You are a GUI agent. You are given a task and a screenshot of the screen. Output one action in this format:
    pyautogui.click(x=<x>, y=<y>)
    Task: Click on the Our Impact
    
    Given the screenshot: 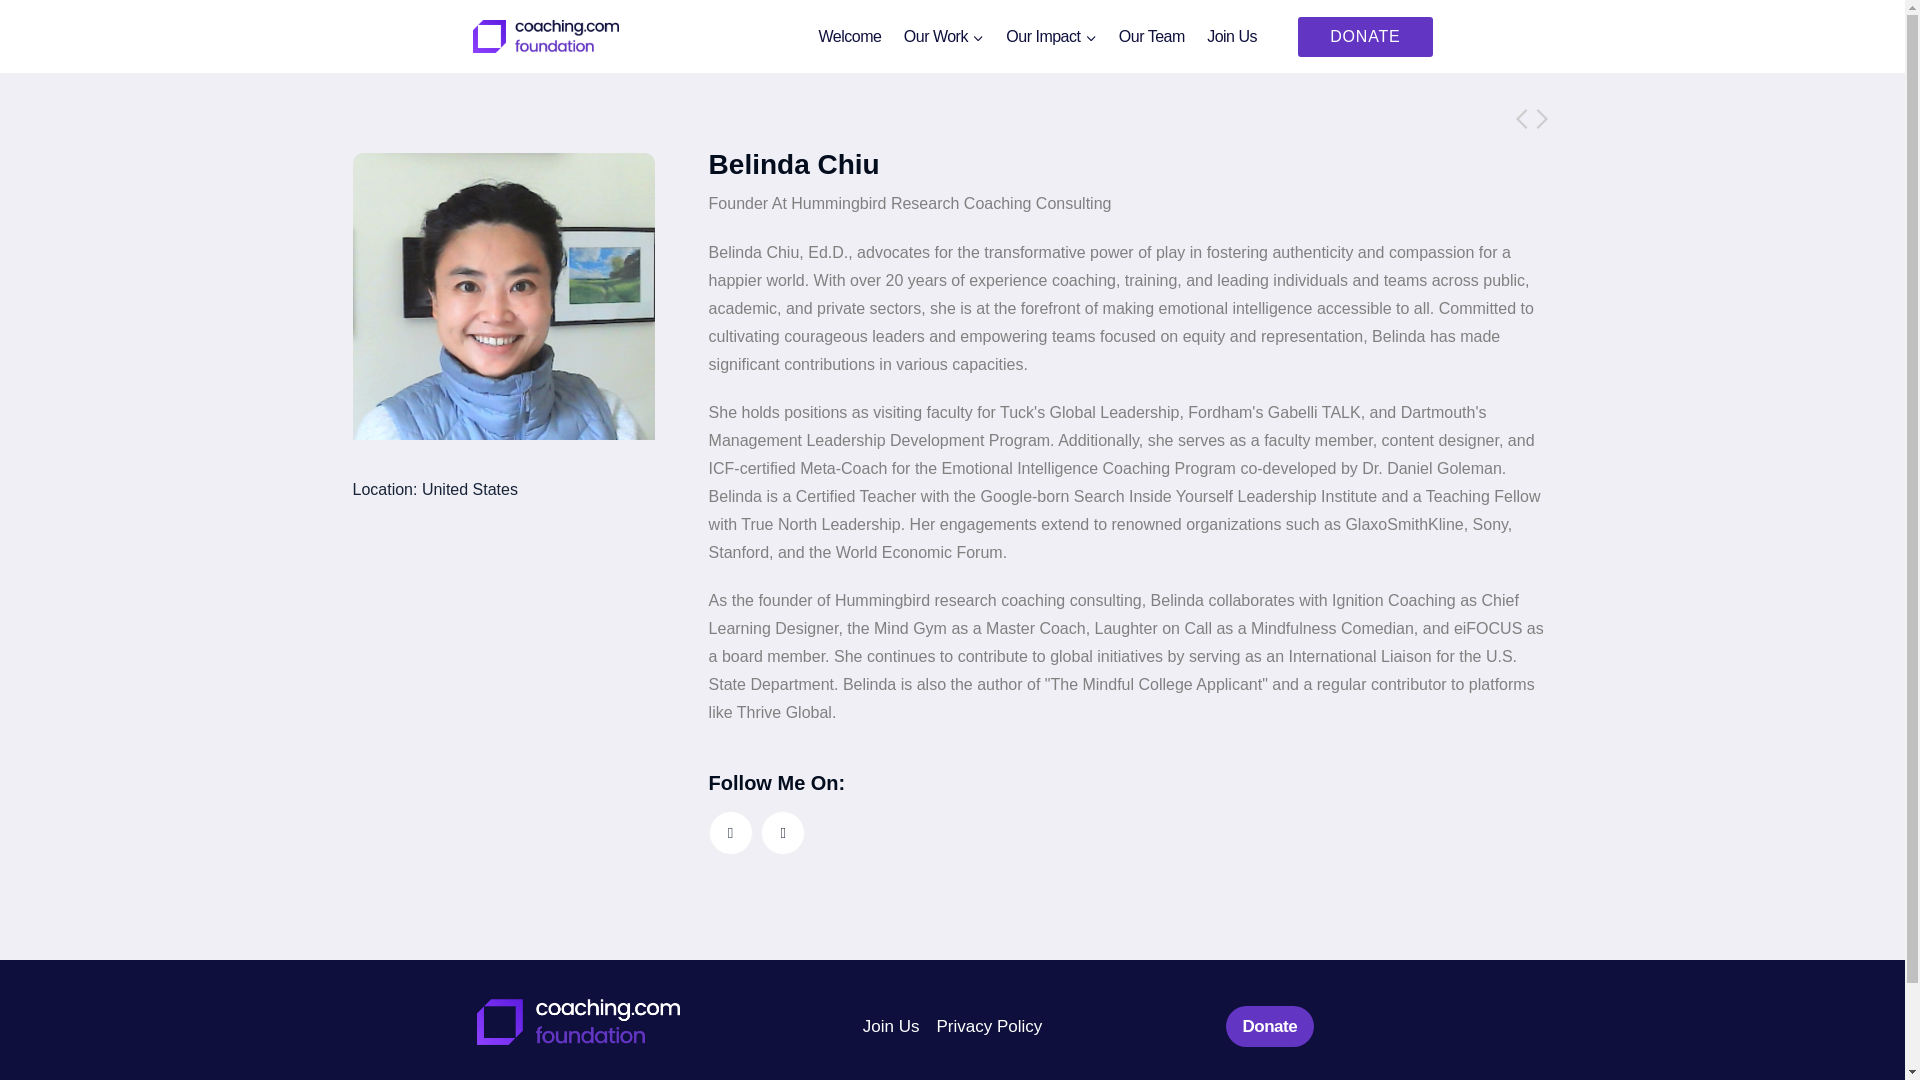 What is the action you would take?
    pyautogui.click(x=1050, y=36)
    